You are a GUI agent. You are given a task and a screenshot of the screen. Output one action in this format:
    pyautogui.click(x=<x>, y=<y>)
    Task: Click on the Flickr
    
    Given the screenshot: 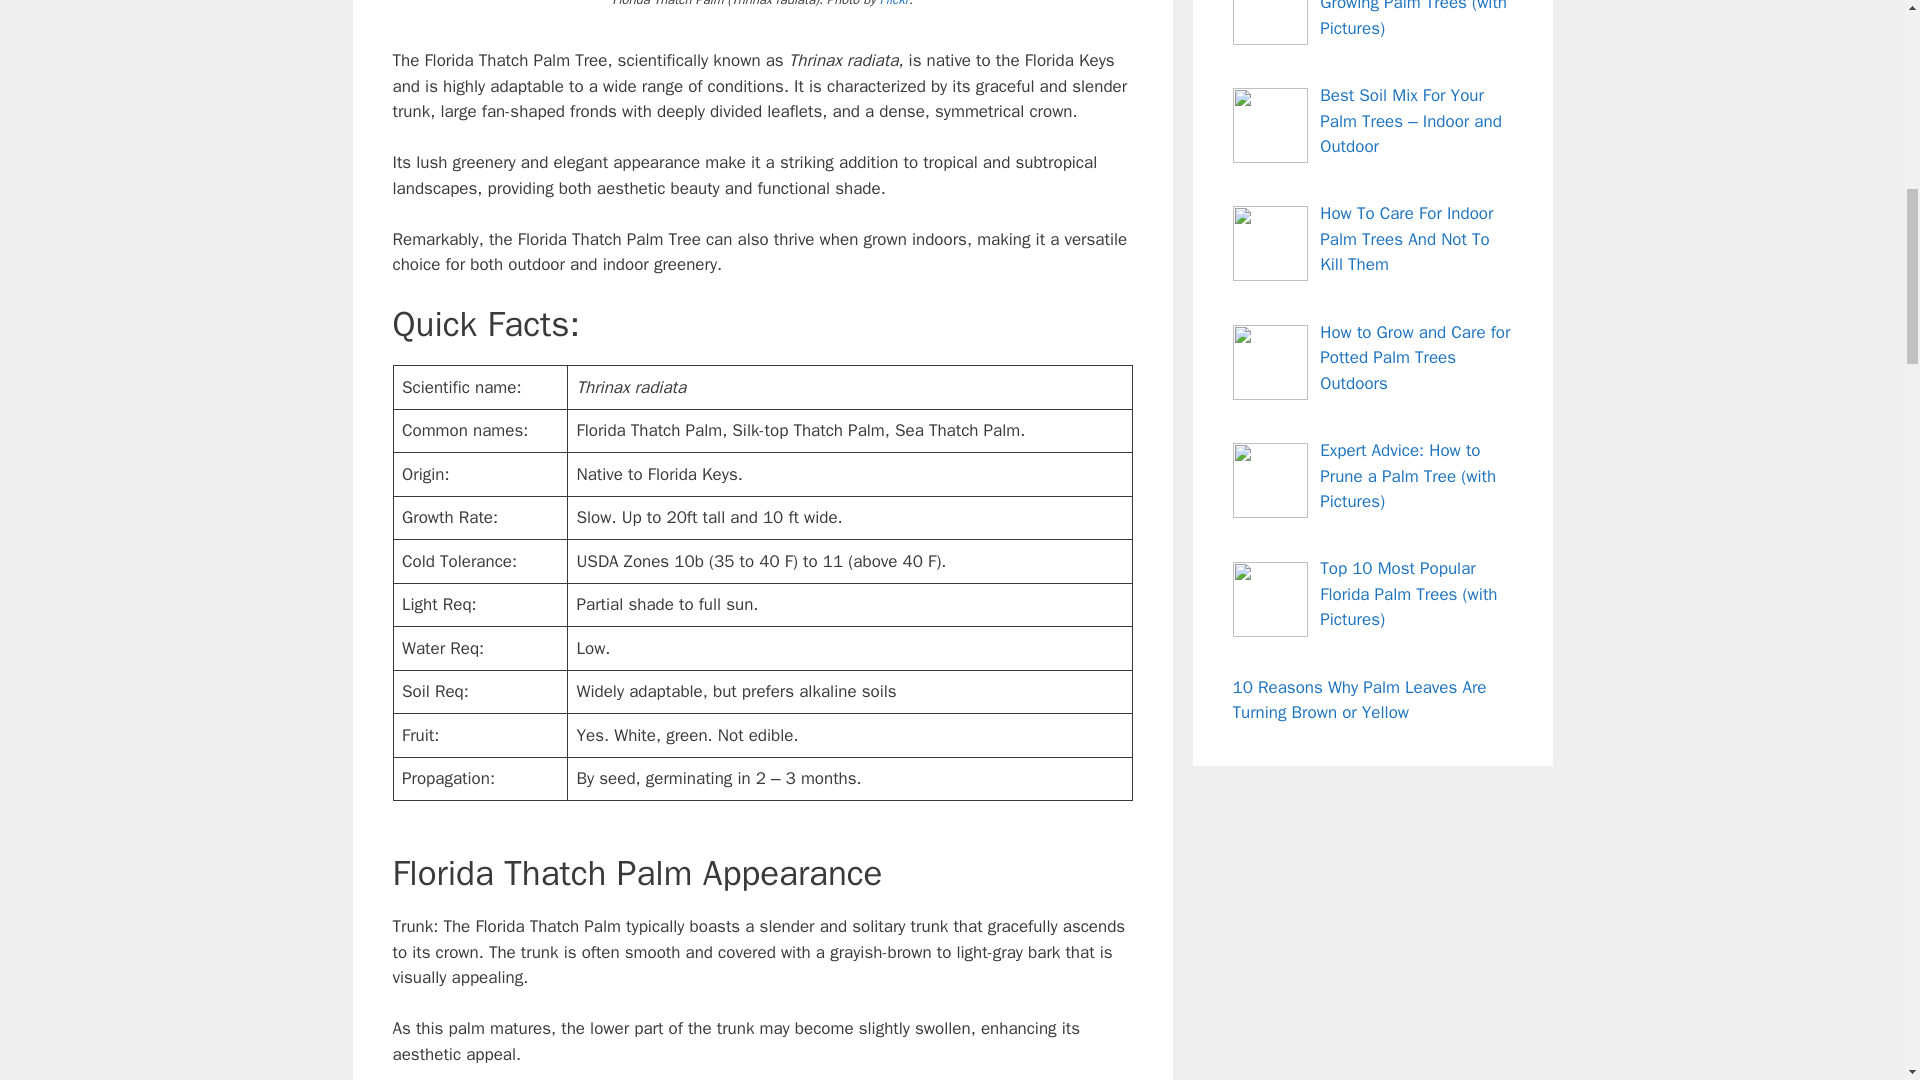 What is the action you would take?
    pyautogui.click(x=894, y=4)
    